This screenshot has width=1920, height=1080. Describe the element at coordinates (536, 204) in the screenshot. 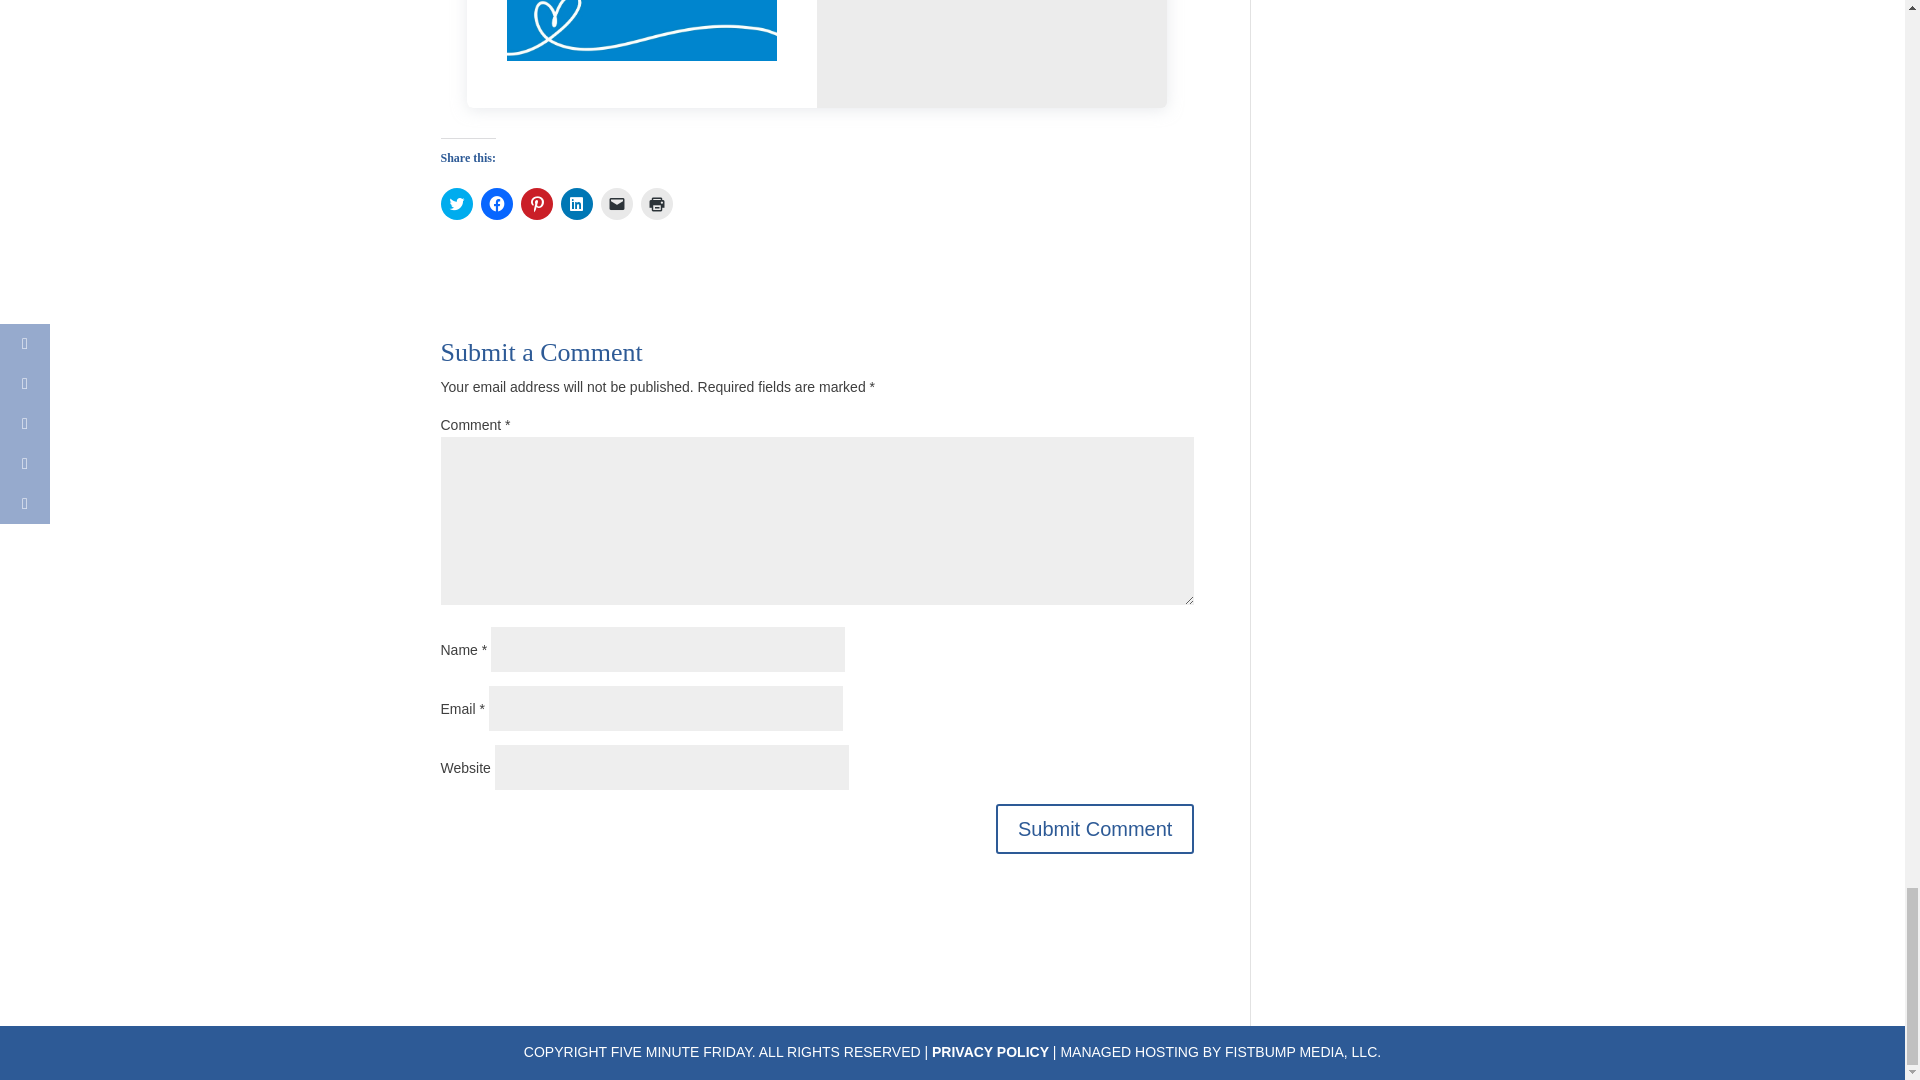

I see `Click to share on Pinterest` at that location.